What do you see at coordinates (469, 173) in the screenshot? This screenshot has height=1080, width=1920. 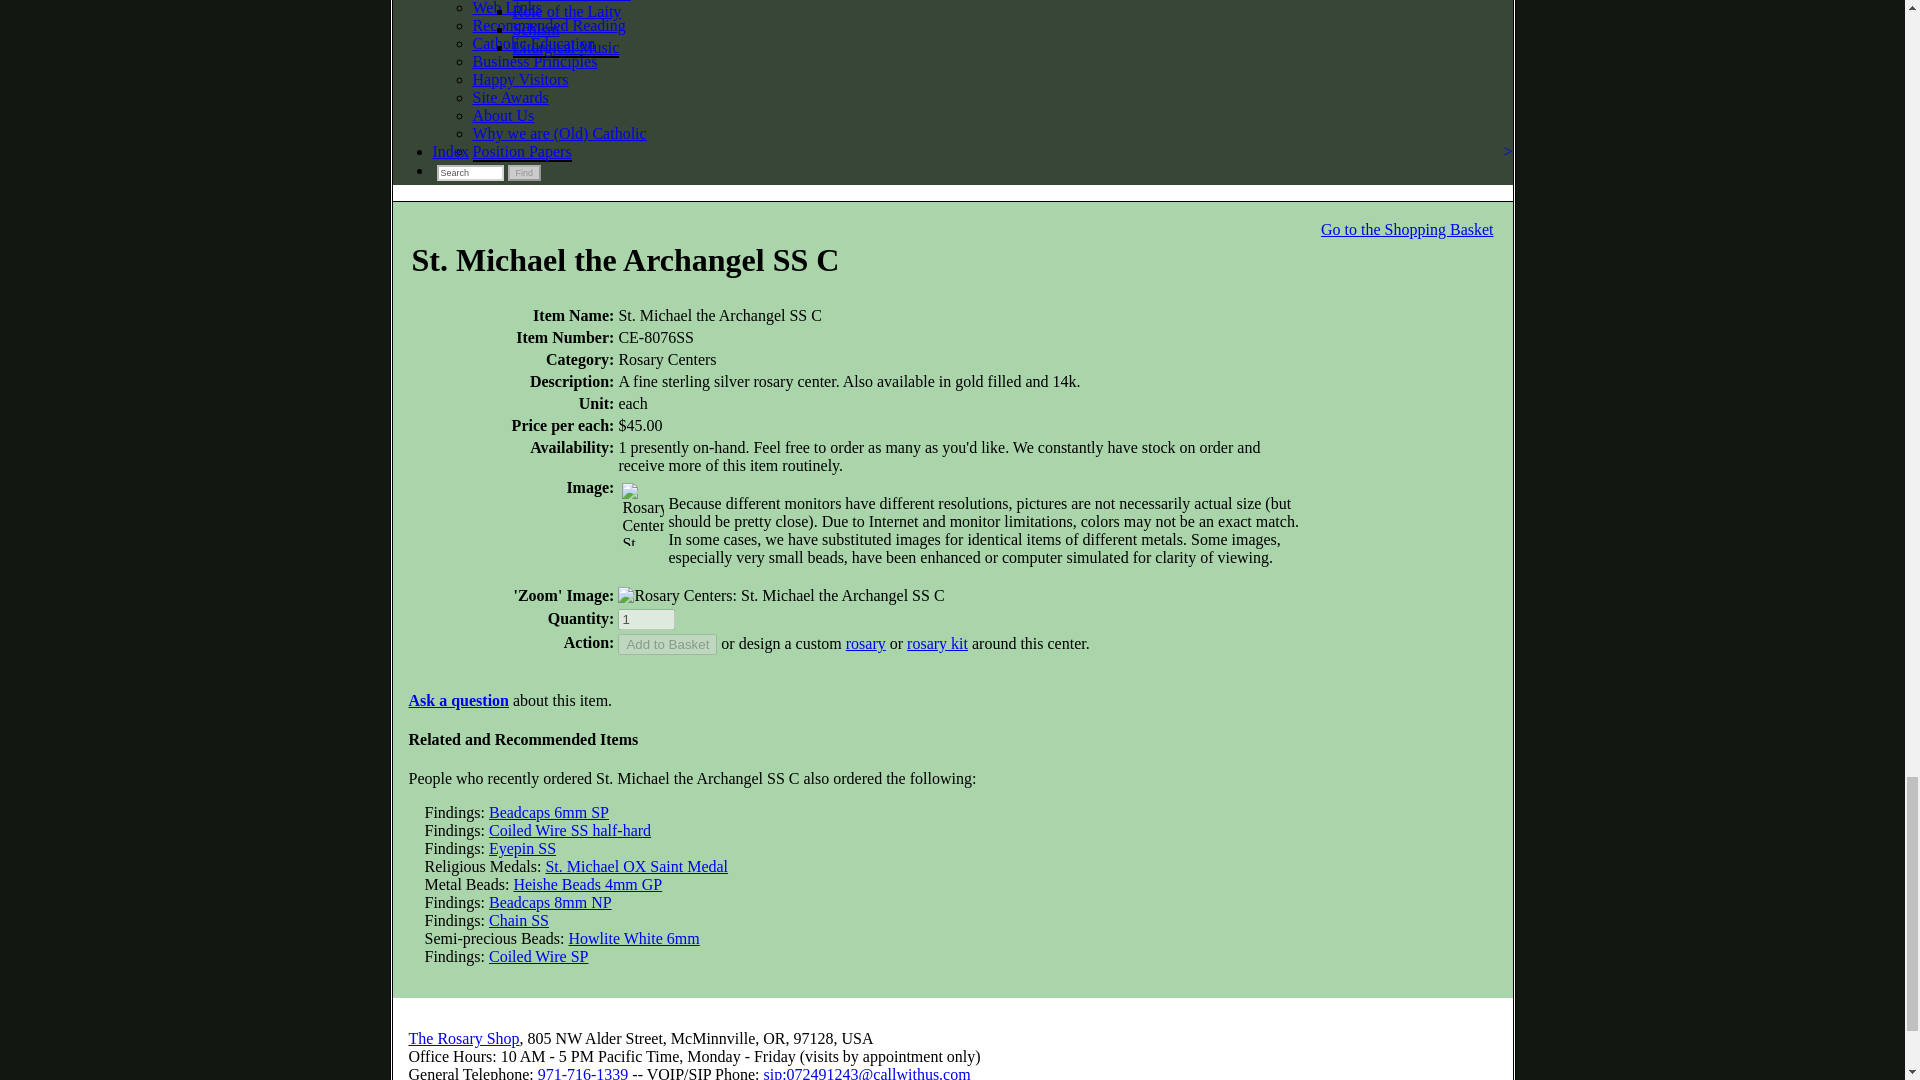 I see `Search Inventory` at bounding box center [469, 173].